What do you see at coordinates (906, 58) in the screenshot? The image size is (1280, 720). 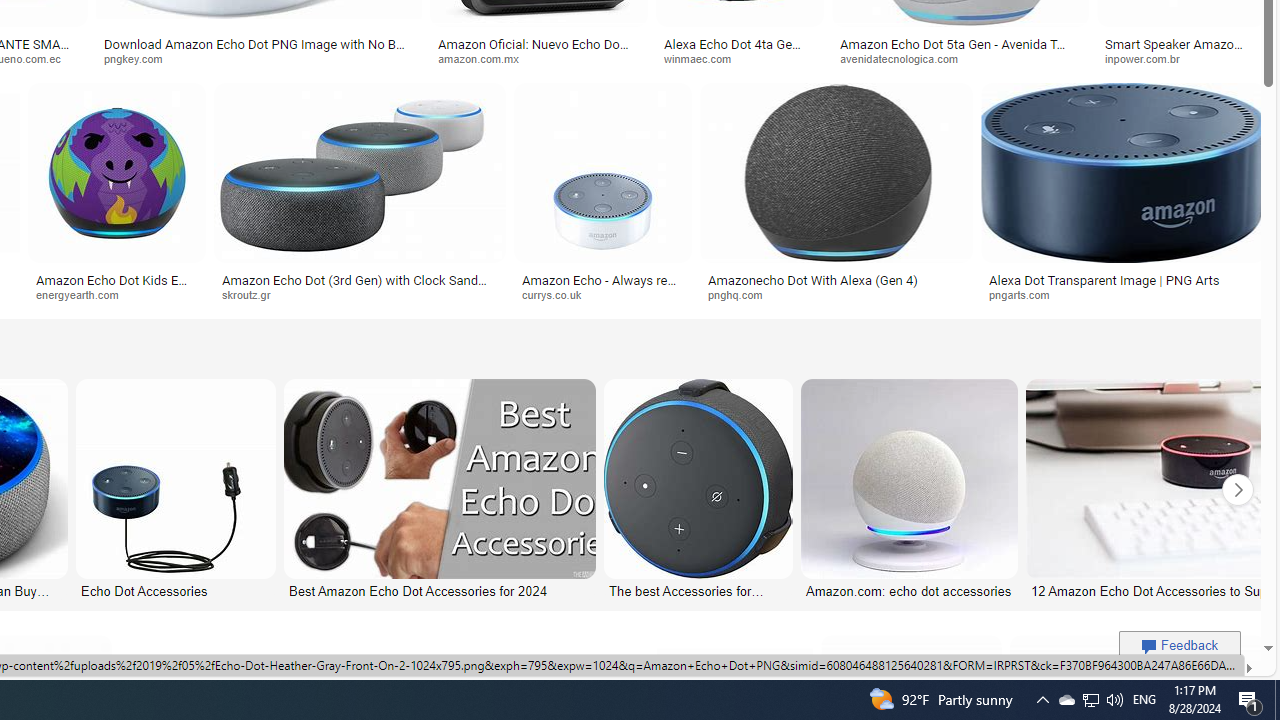 I see `avenidatecnologica.com` at bounding box center [906, 58].